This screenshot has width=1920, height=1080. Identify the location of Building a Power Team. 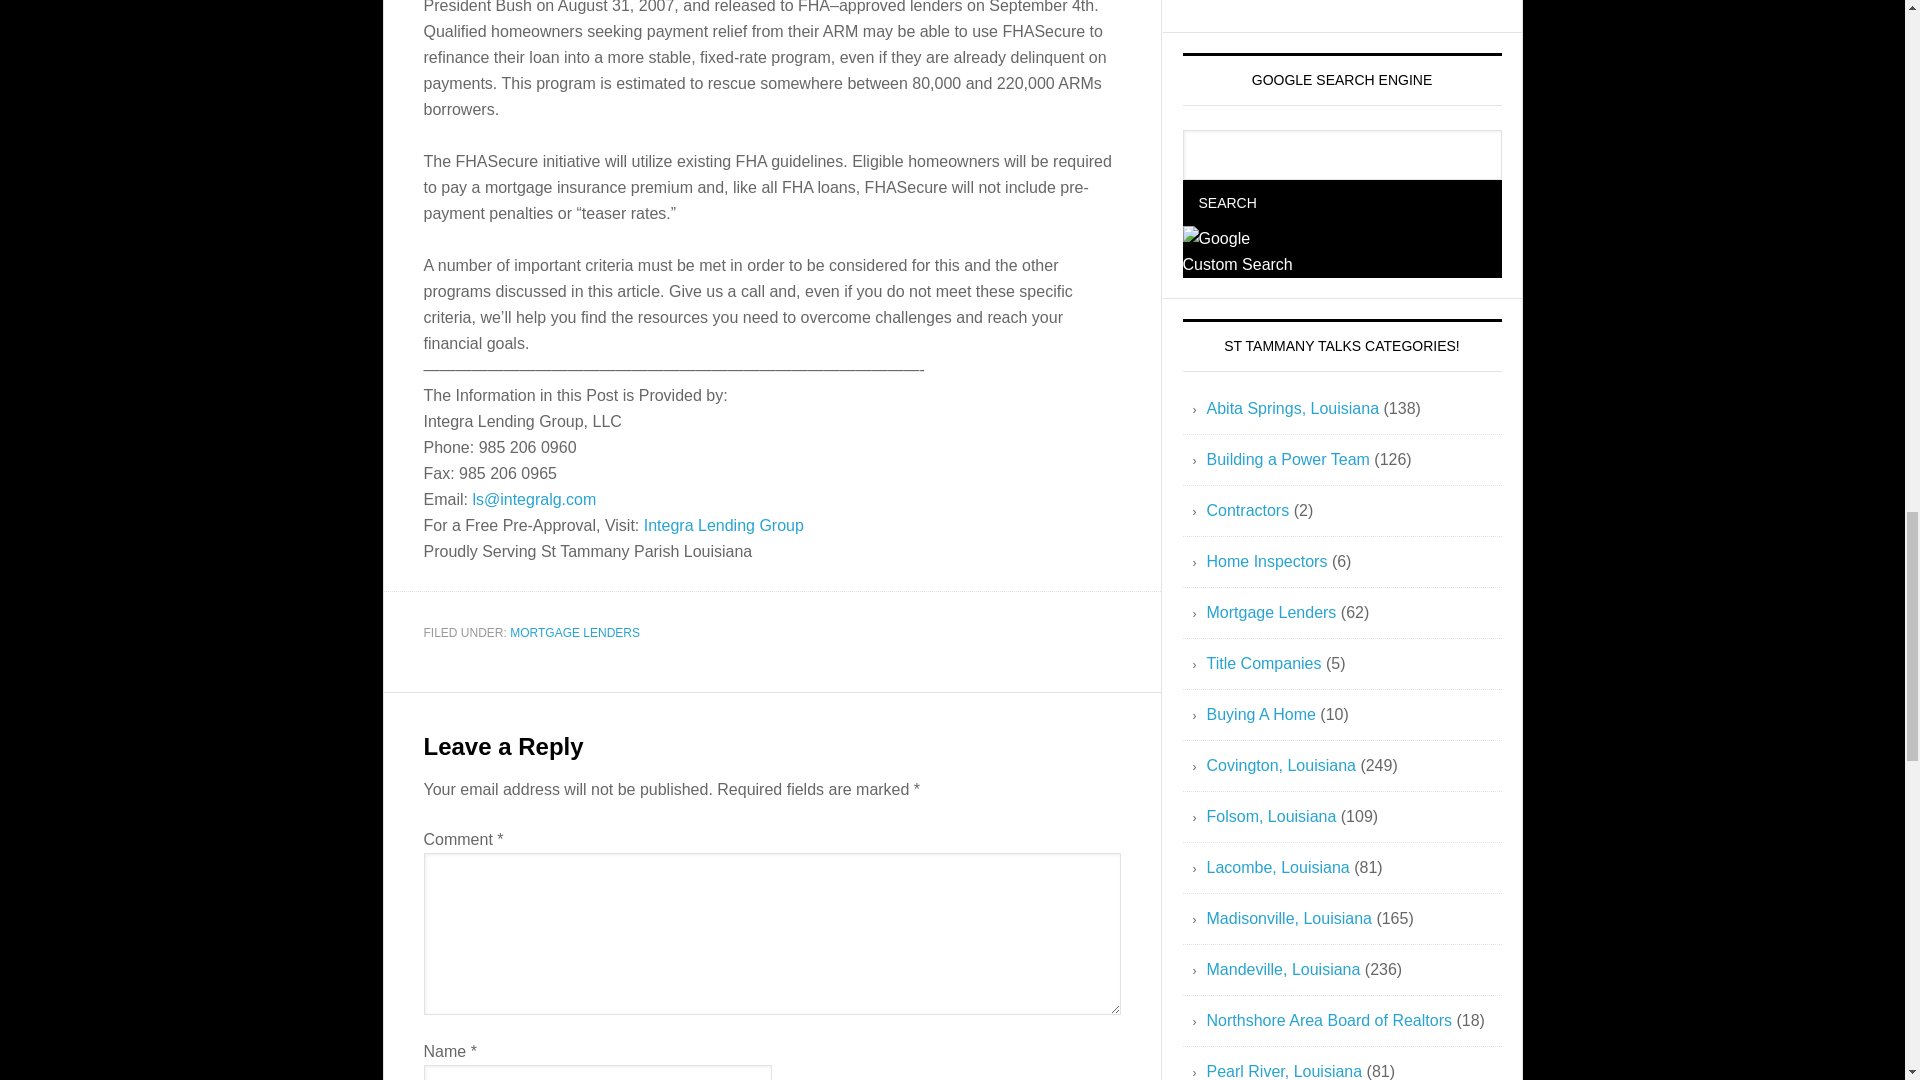
(1286, 459).